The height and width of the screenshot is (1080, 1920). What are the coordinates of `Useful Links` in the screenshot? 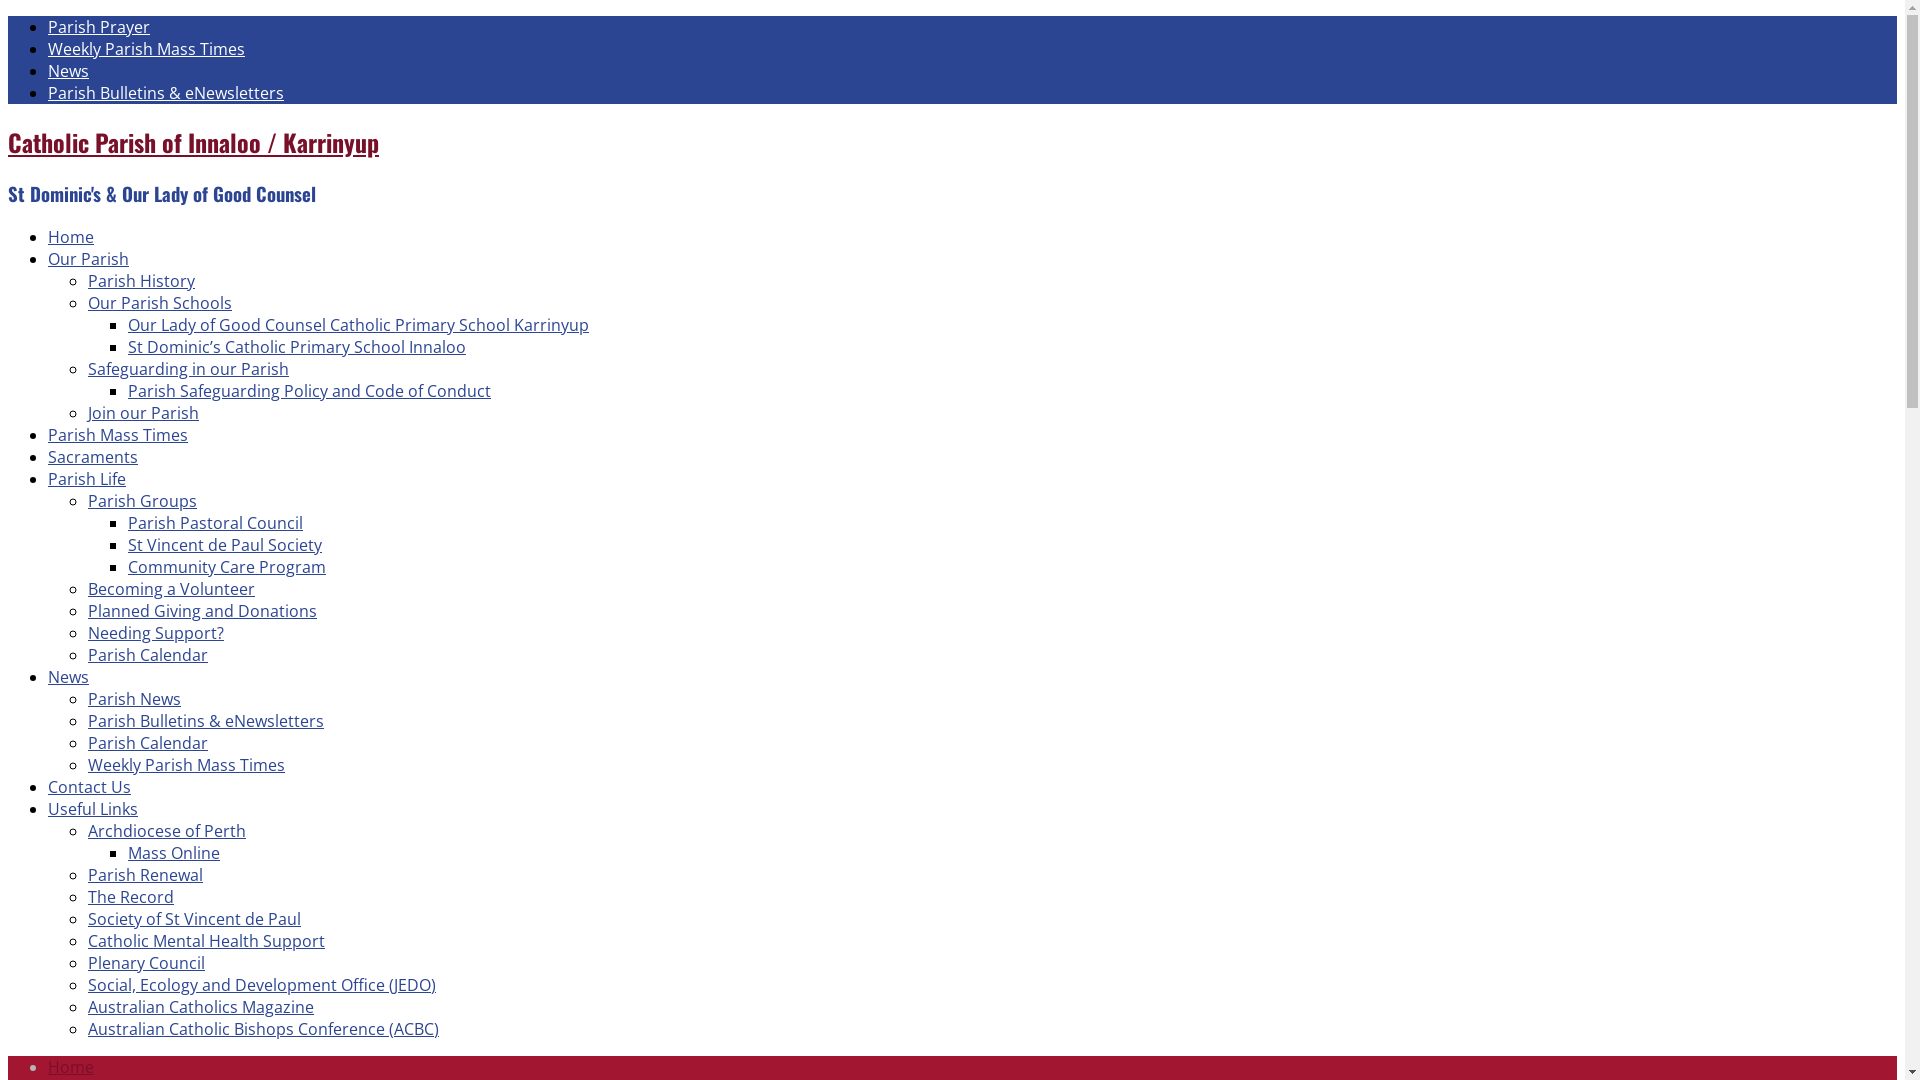 It's located at (93, 809).